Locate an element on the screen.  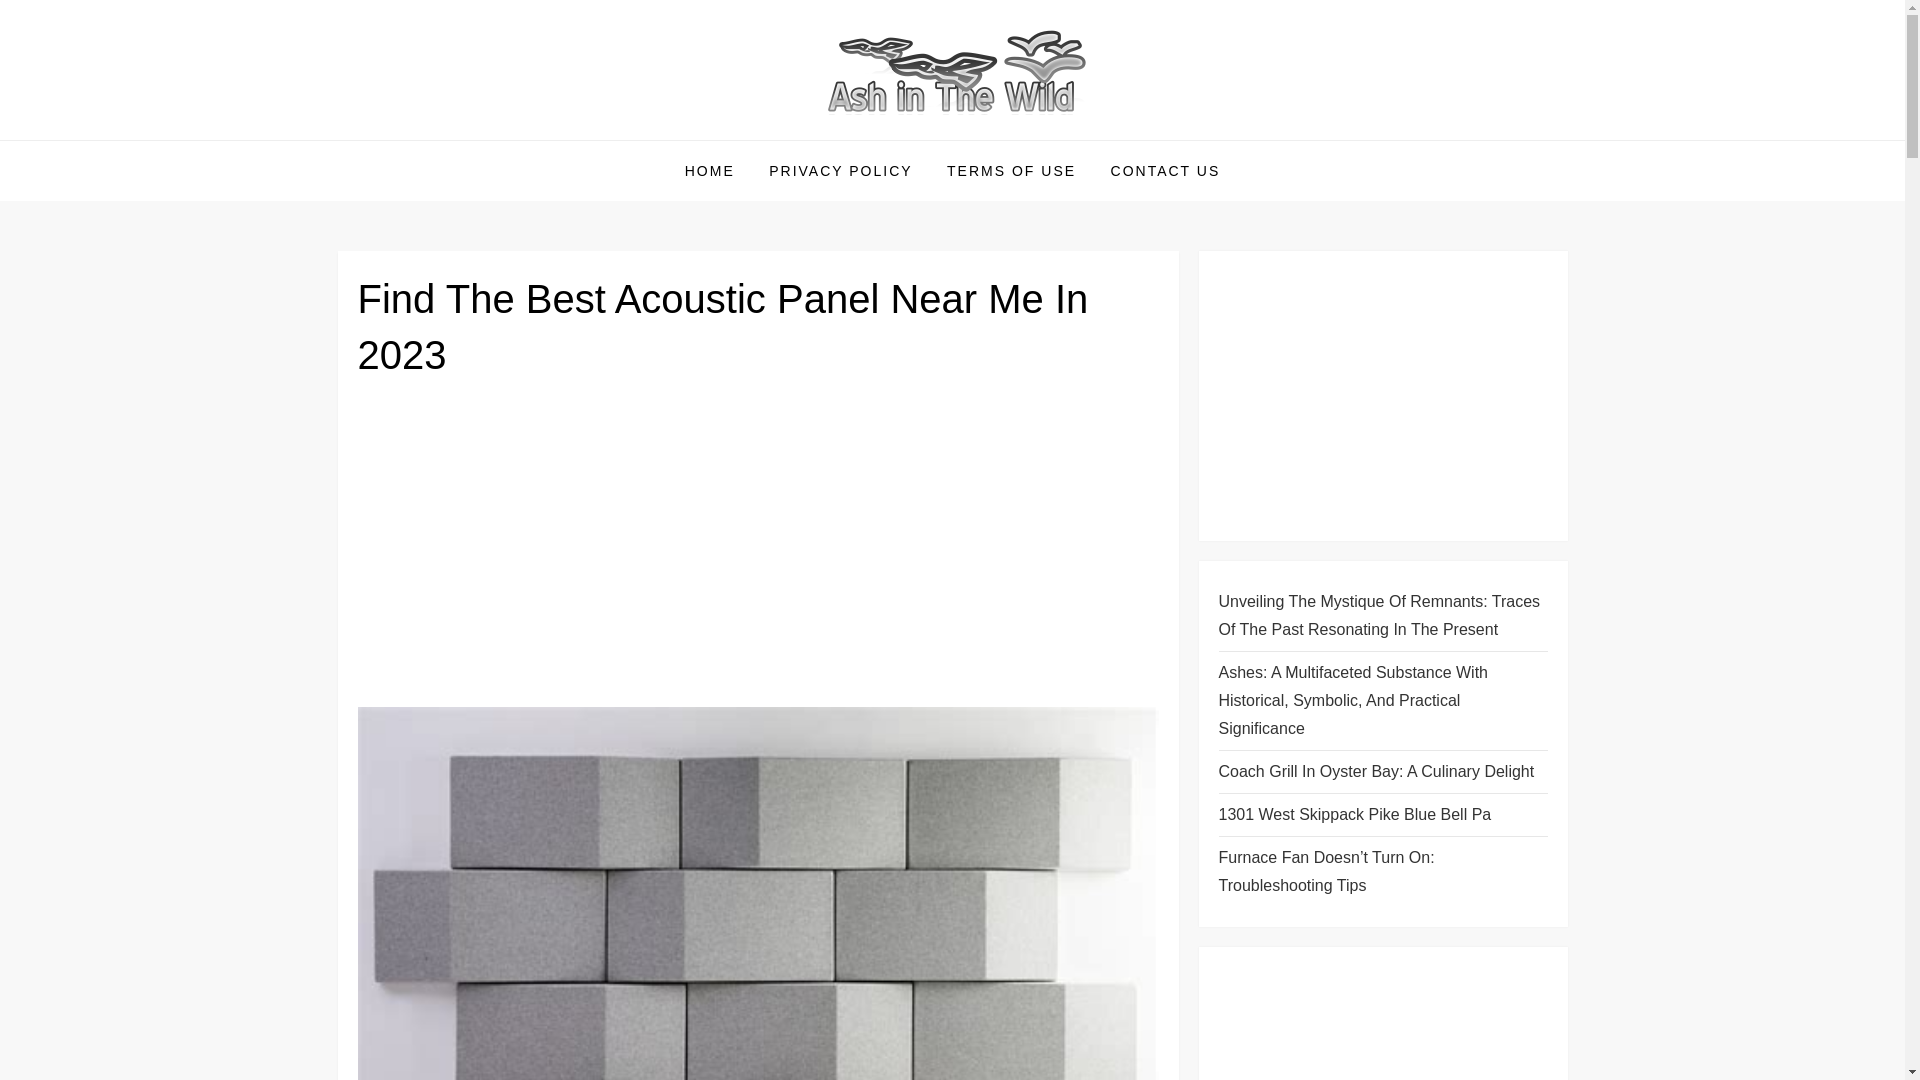
Ash in The Wild is located at coordinates (476, 138).